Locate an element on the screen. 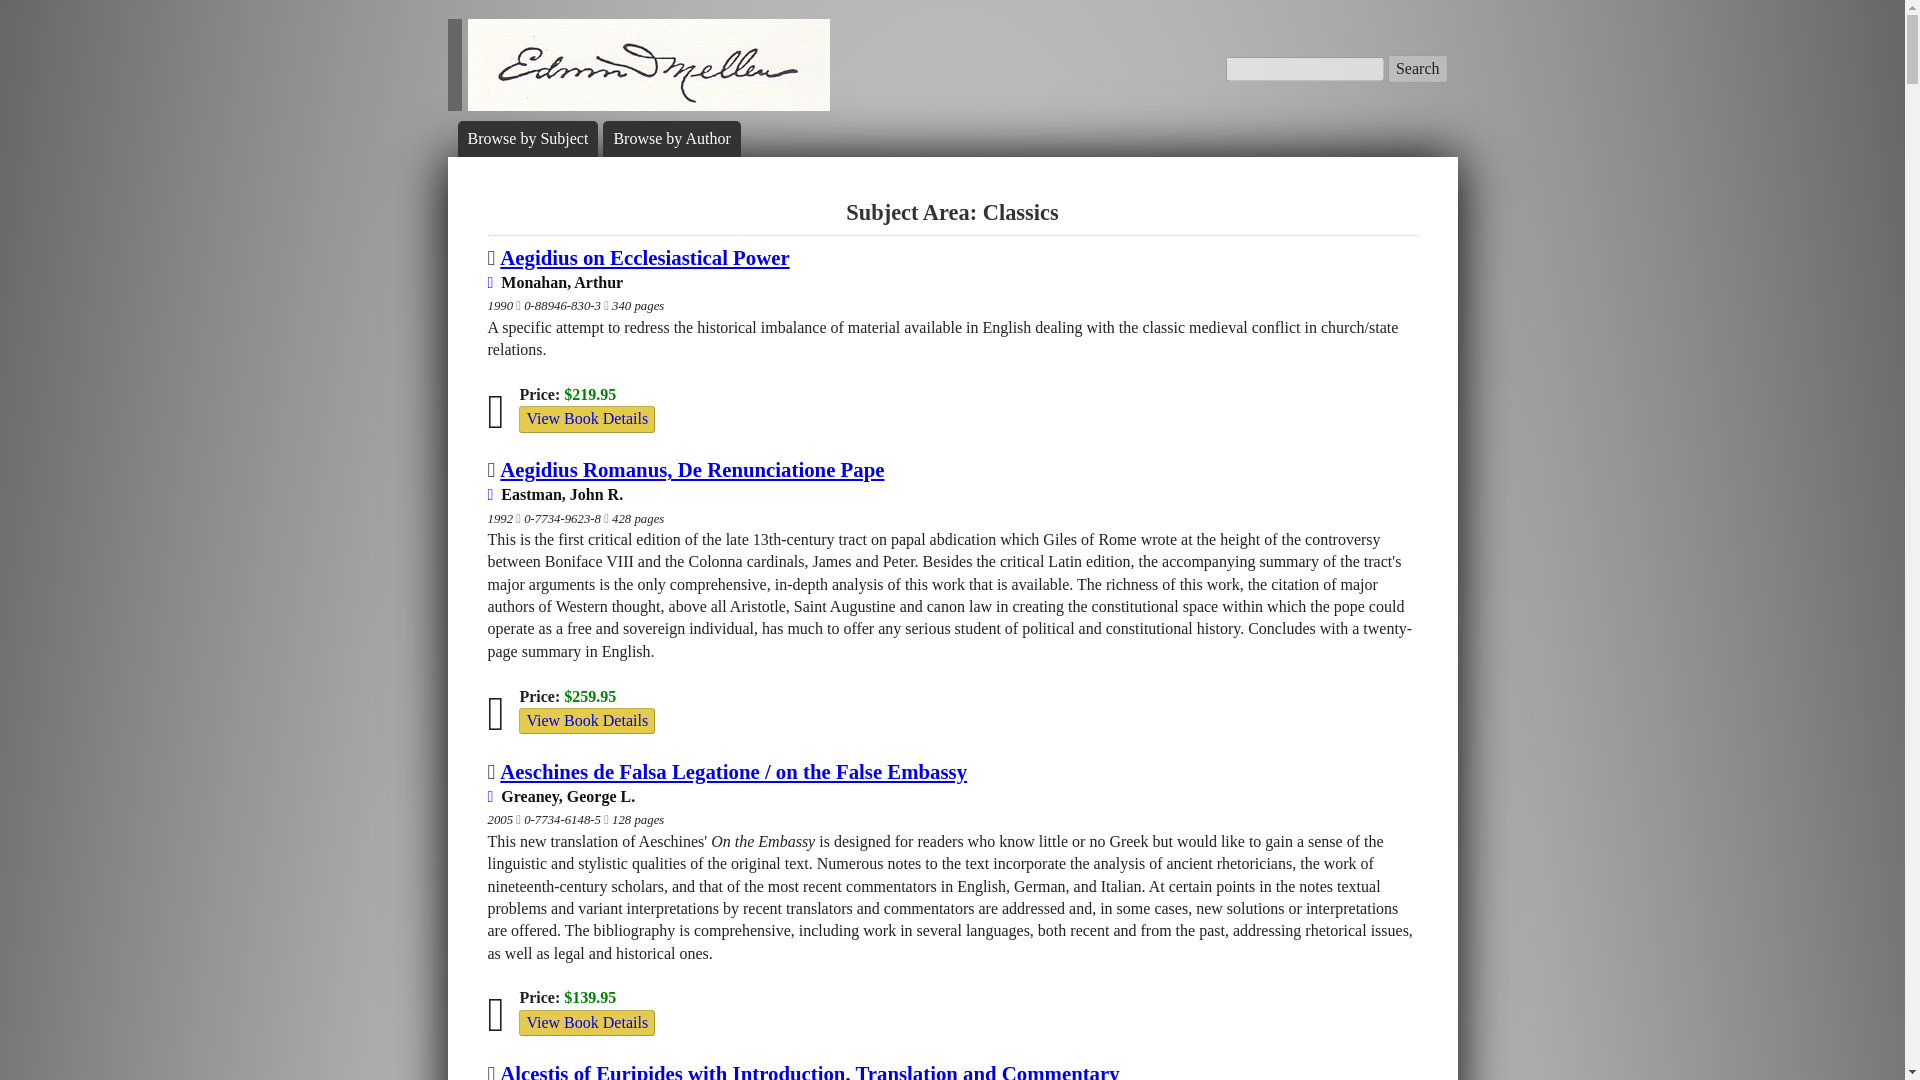 The image size is (1920, 1080). Browse by Subject is located at coordinates (528, 138).